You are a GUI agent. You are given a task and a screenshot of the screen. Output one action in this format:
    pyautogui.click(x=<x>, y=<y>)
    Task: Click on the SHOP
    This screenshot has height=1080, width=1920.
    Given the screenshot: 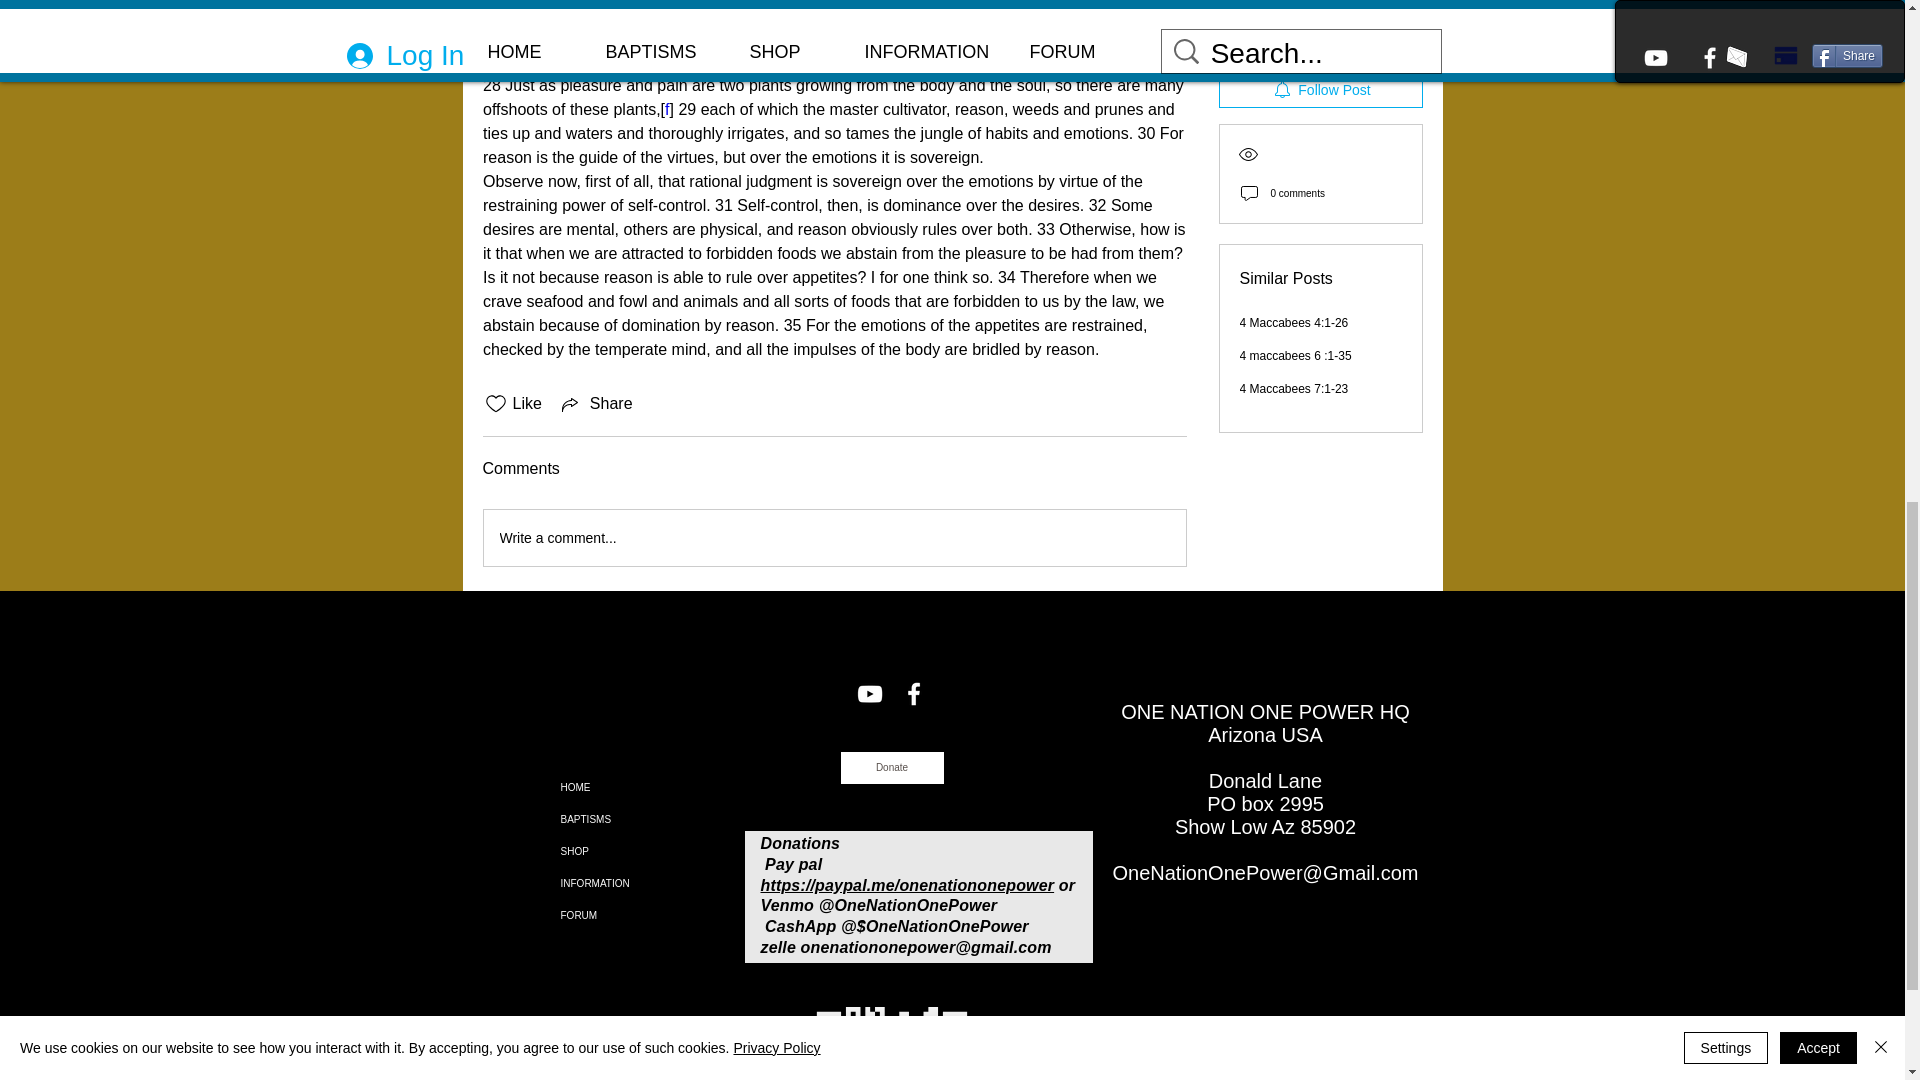 What is the action you would take?
    pyautogui.click(x=615, y=852)
    